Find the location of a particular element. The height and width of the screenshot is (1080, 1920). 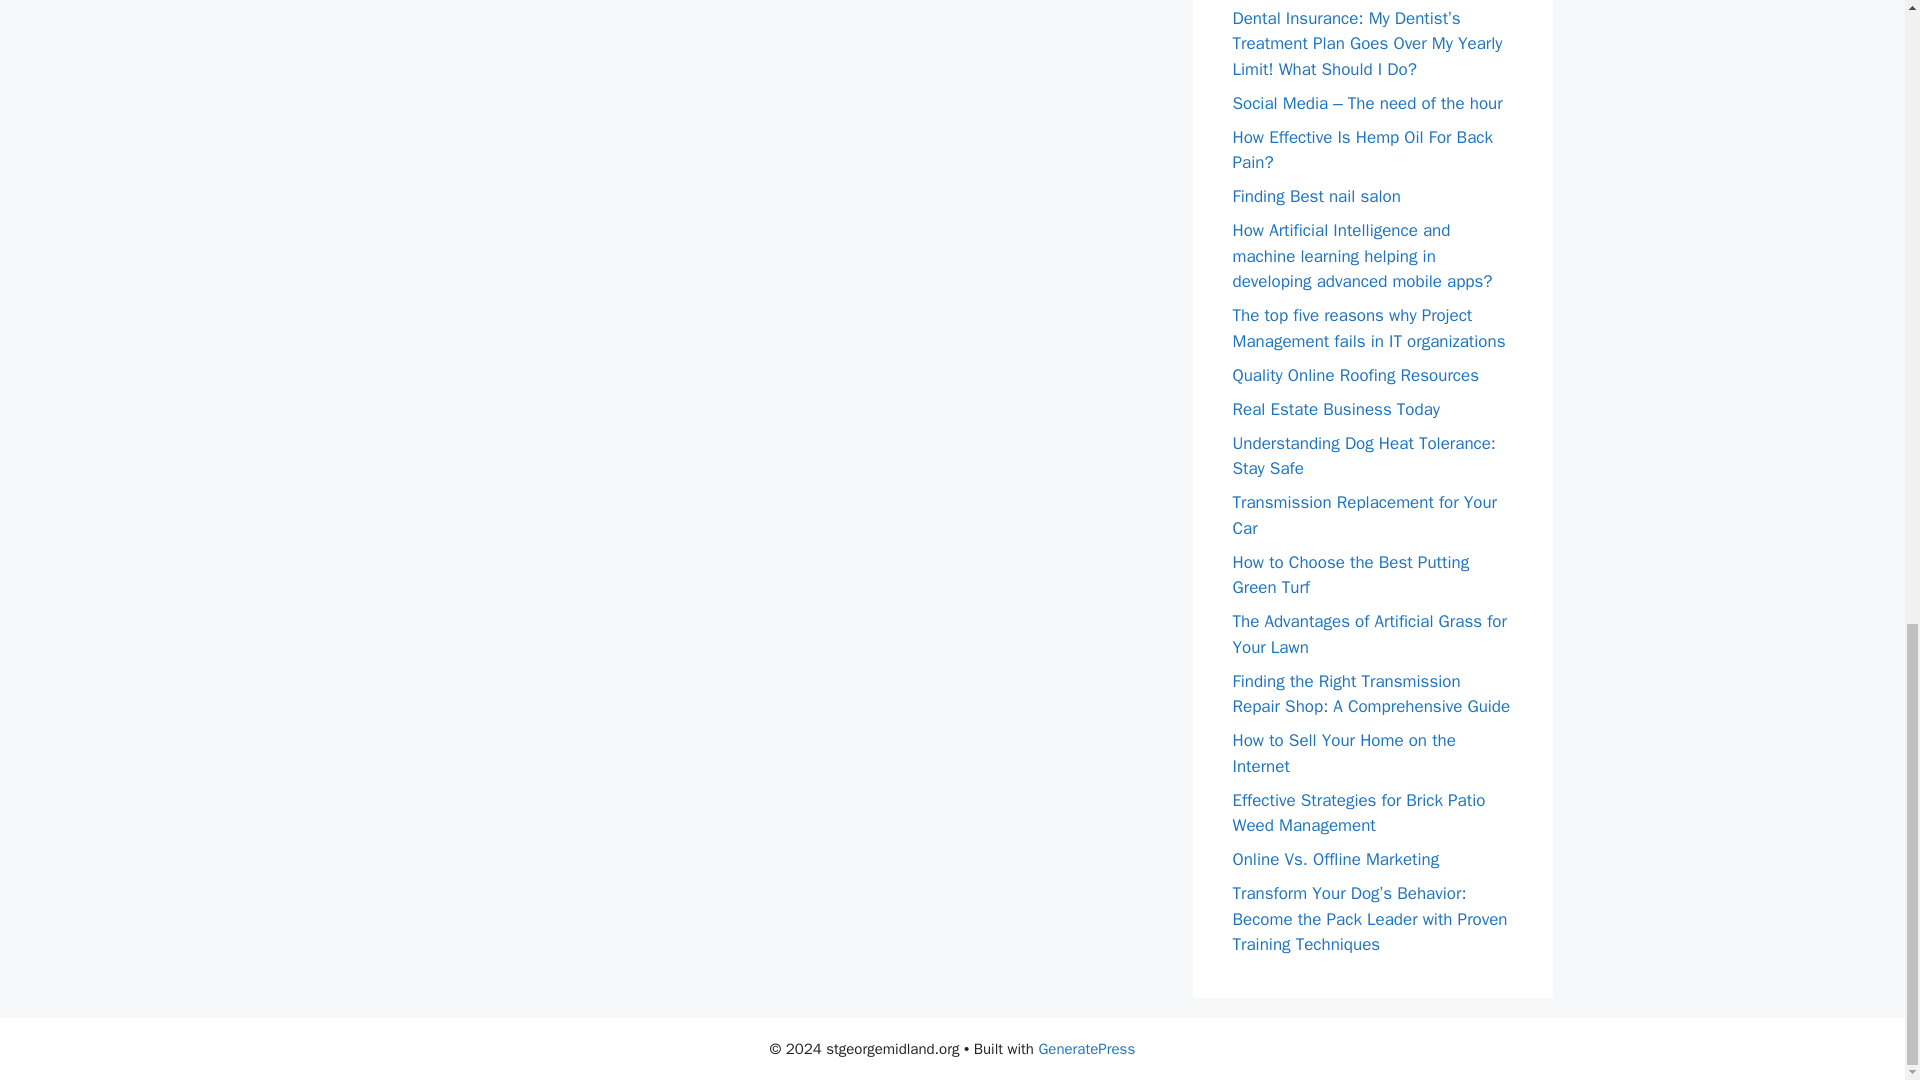

Effective Strategies for Brick Patio Weed Management is located at coordinates (1358, 813).